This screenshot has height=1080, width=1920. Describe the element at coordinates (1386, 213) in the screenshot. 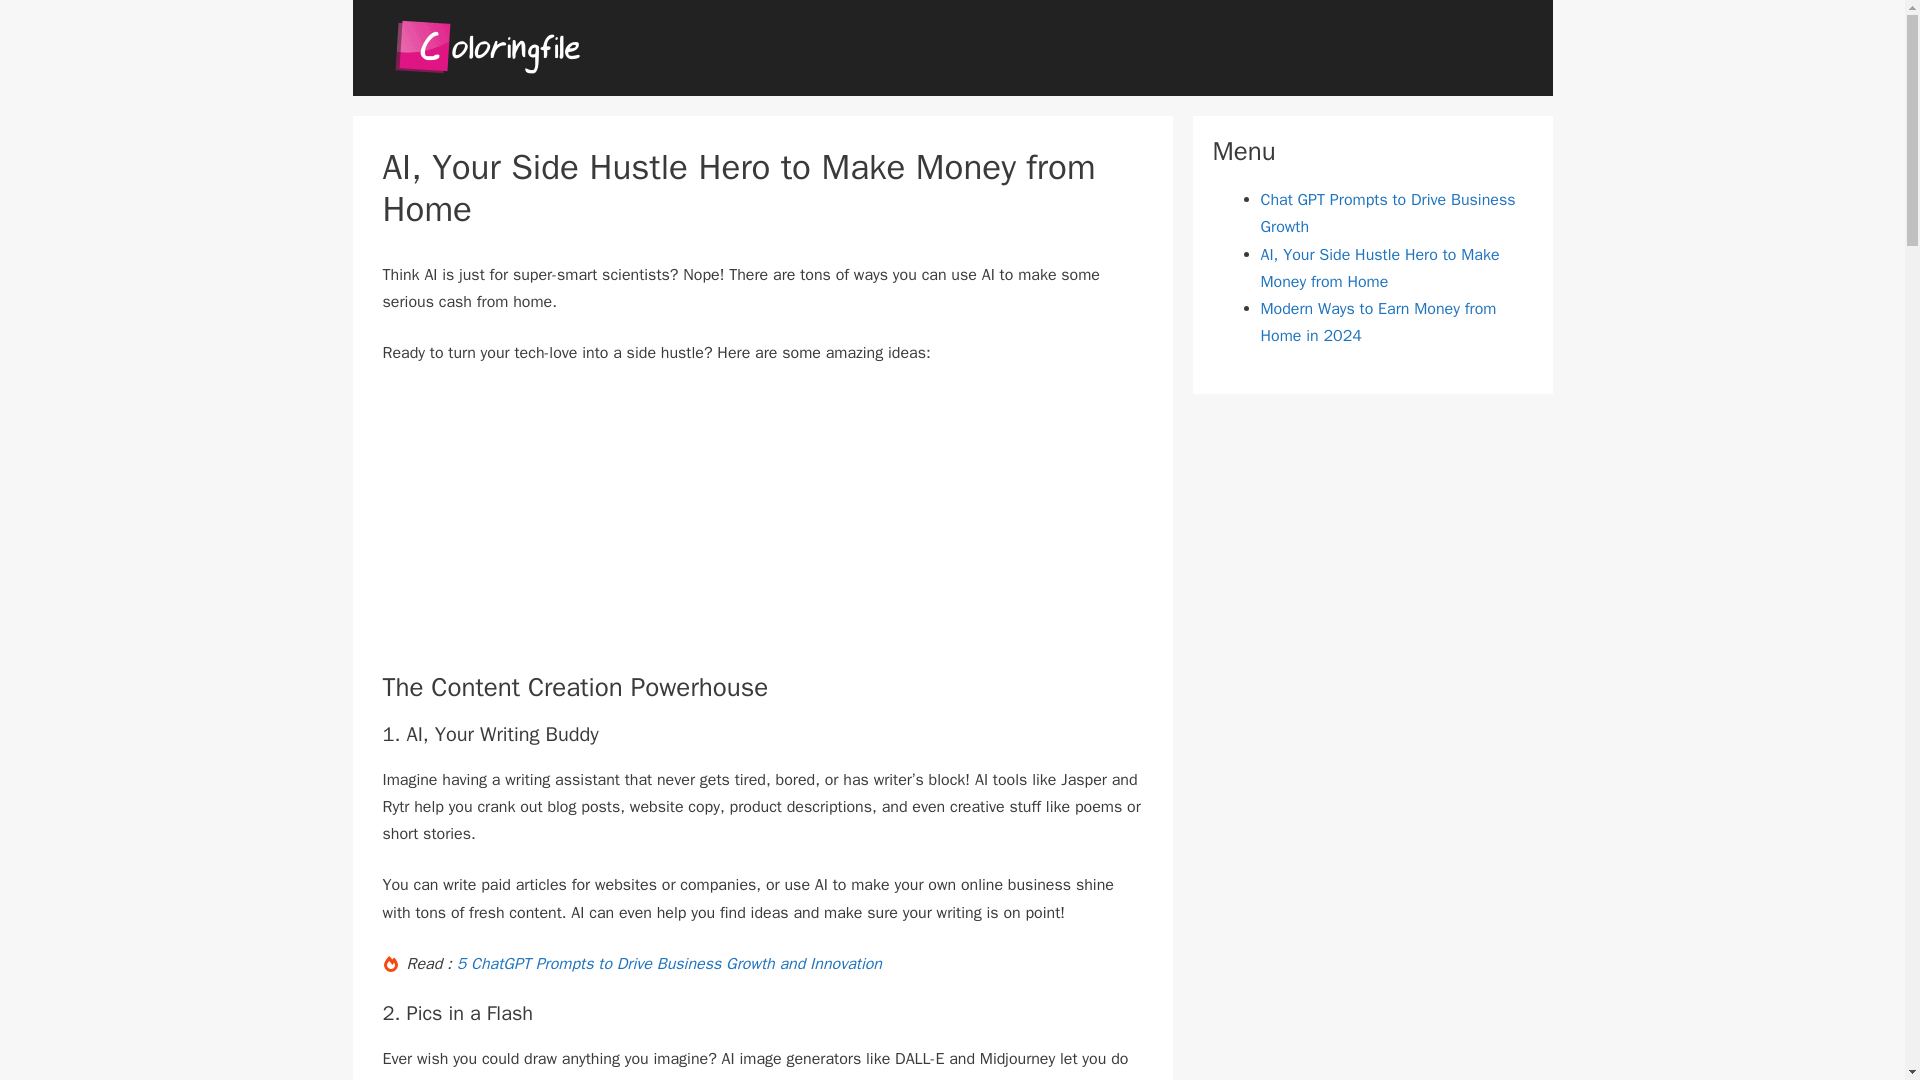

I see `Chat GPT Prompts to Drive Business Growth` at that location.